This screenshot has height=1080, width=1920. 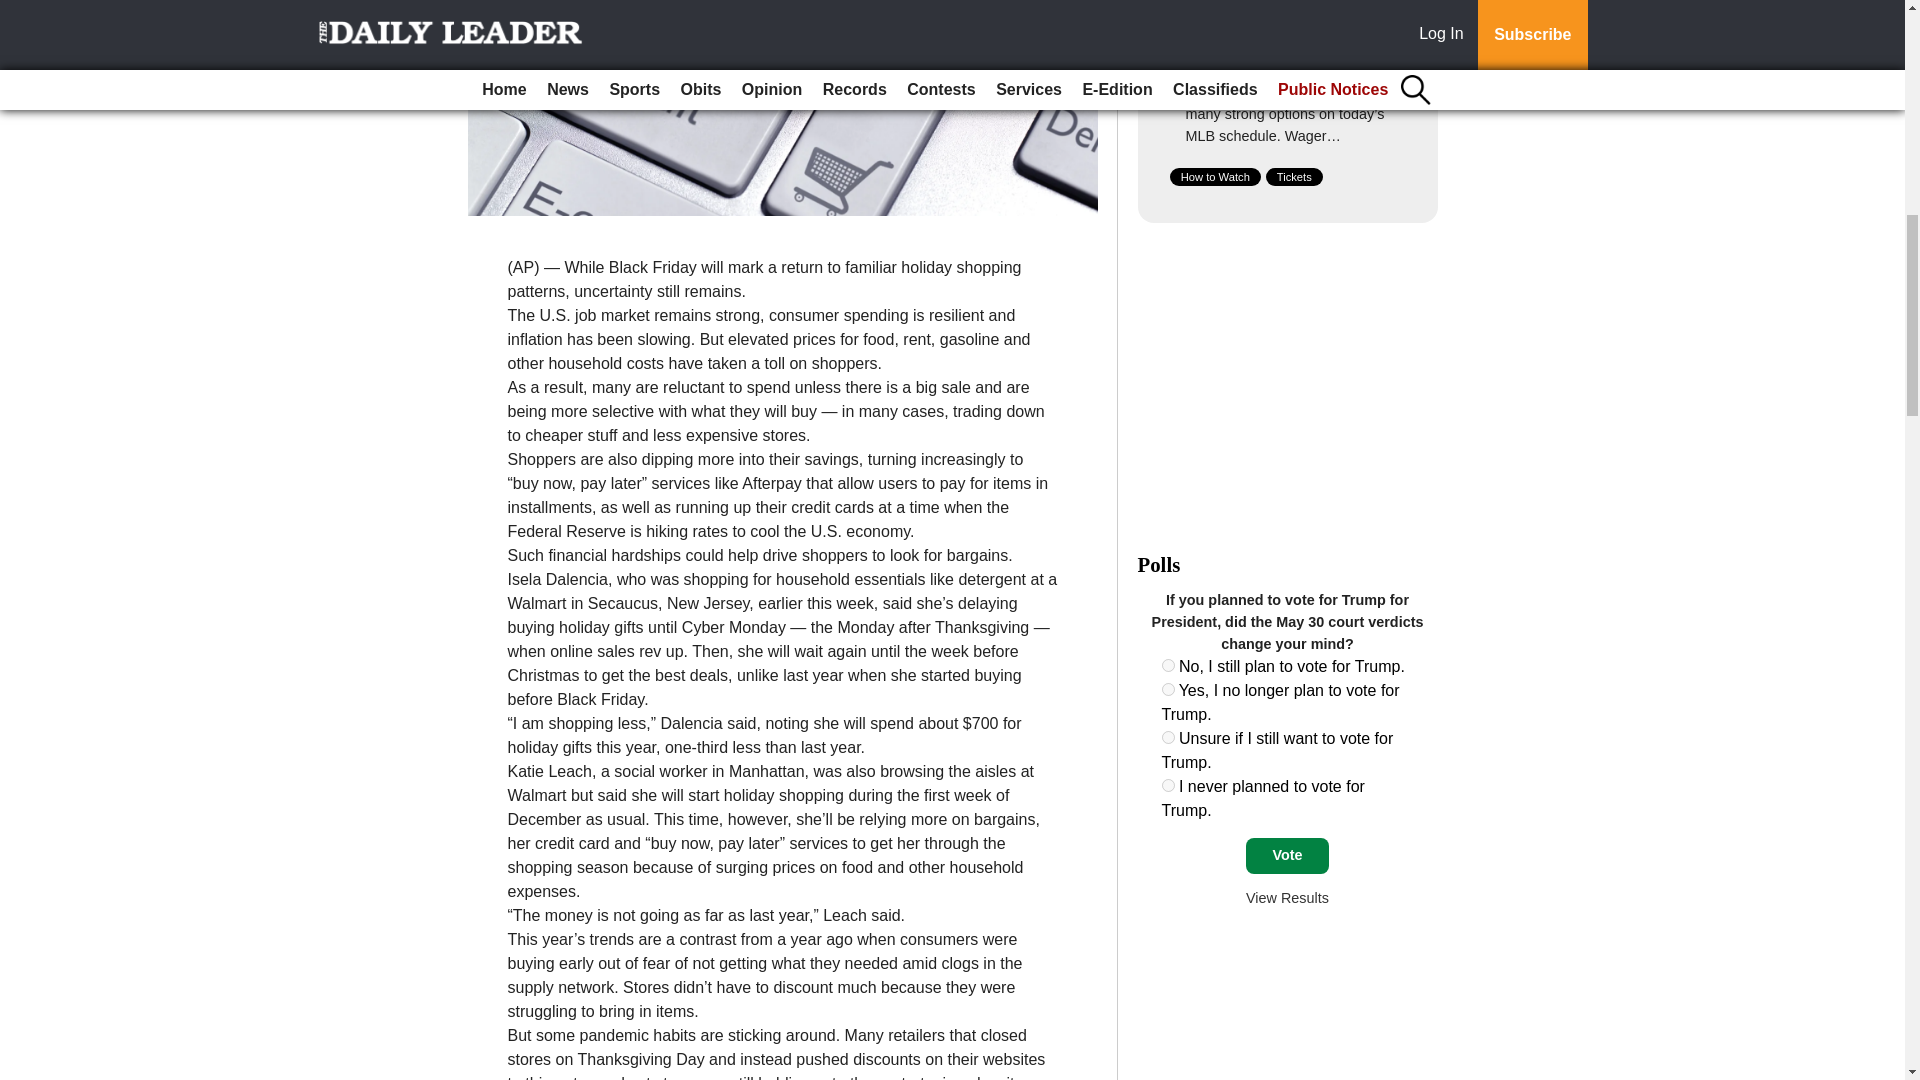 What do you see at coordinates (1168, 784) in the screenshot?
I see `849` at bounding box center [1168, 784].